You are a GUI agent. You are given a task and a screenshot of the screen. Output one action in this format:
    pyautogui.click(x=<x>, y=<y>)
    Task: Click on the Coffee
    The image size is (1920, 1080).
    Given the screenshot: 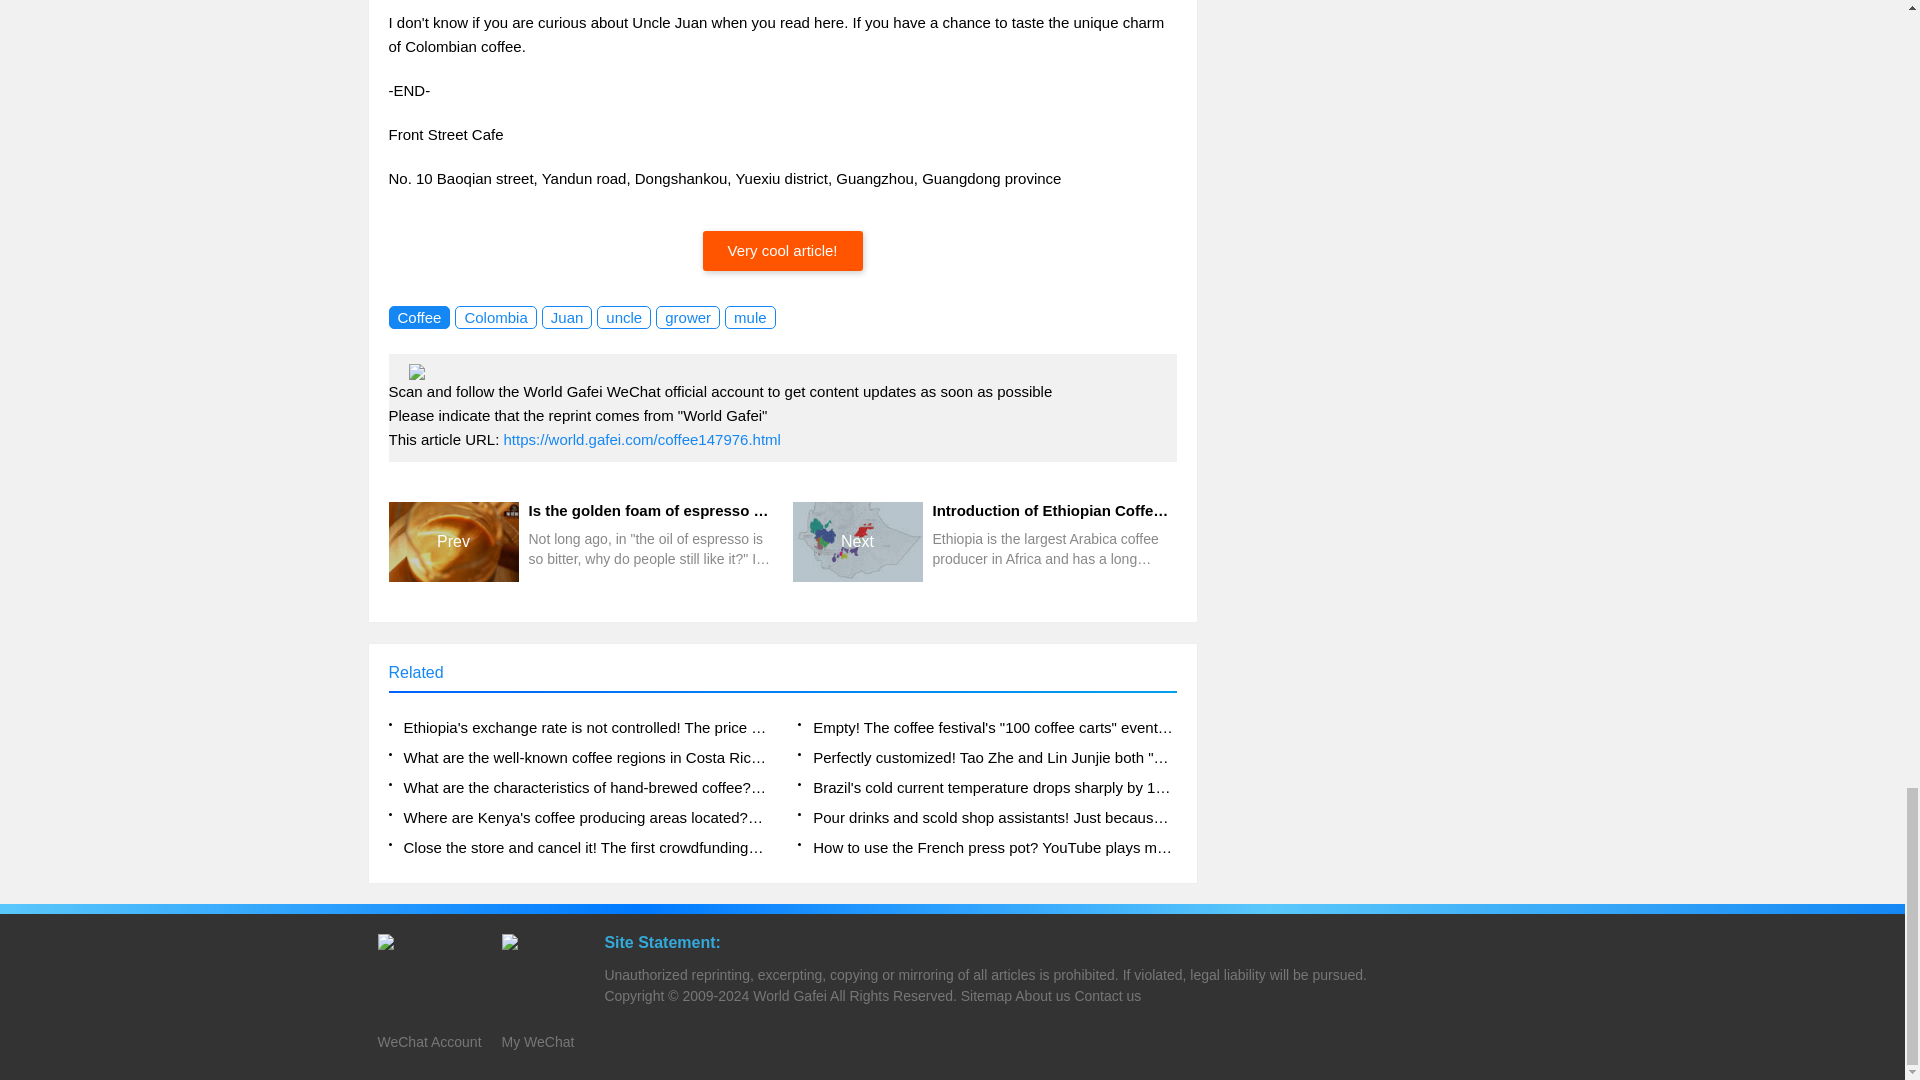 What is the action you would take?
    pyautogui.click(x=418, y=317)
    